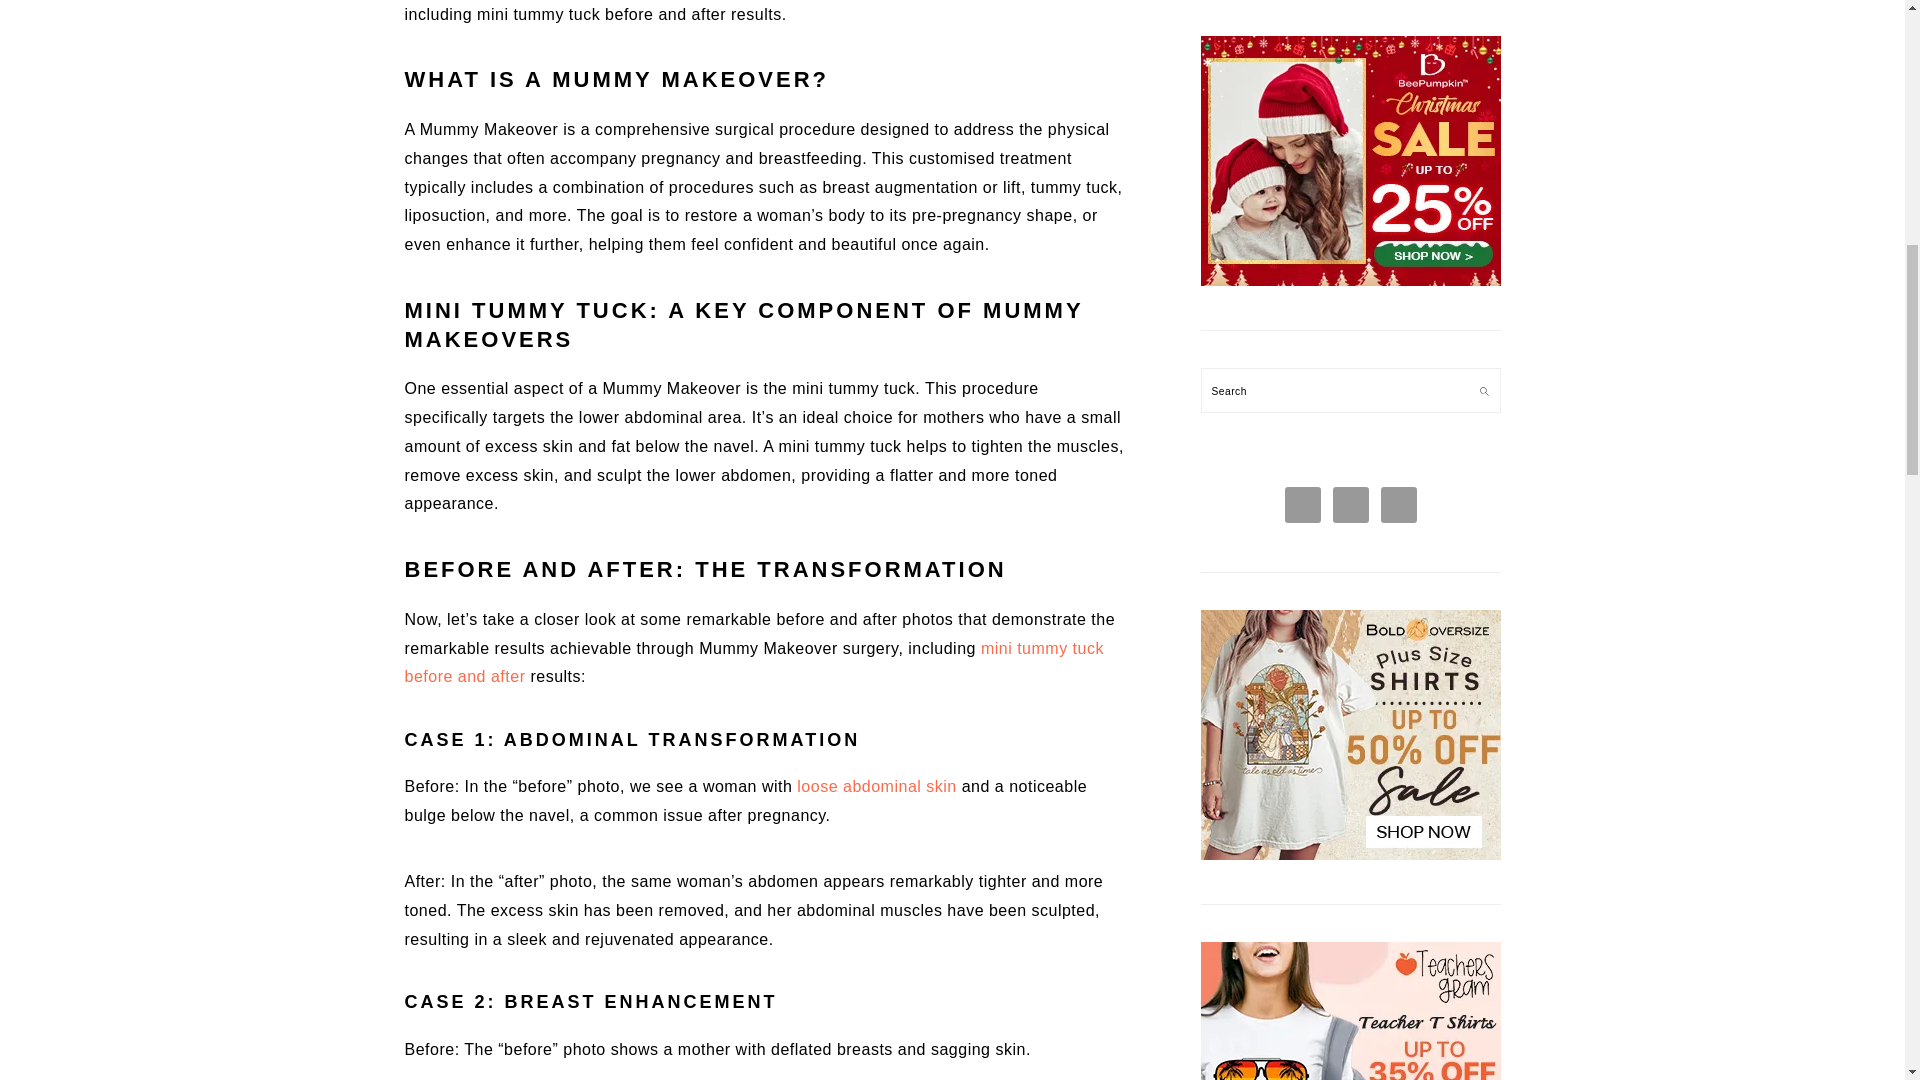 Image resolution: width=1920 pixels, height=1080 pixels. I want to click on loose abdominal skin, so click(876, 786).